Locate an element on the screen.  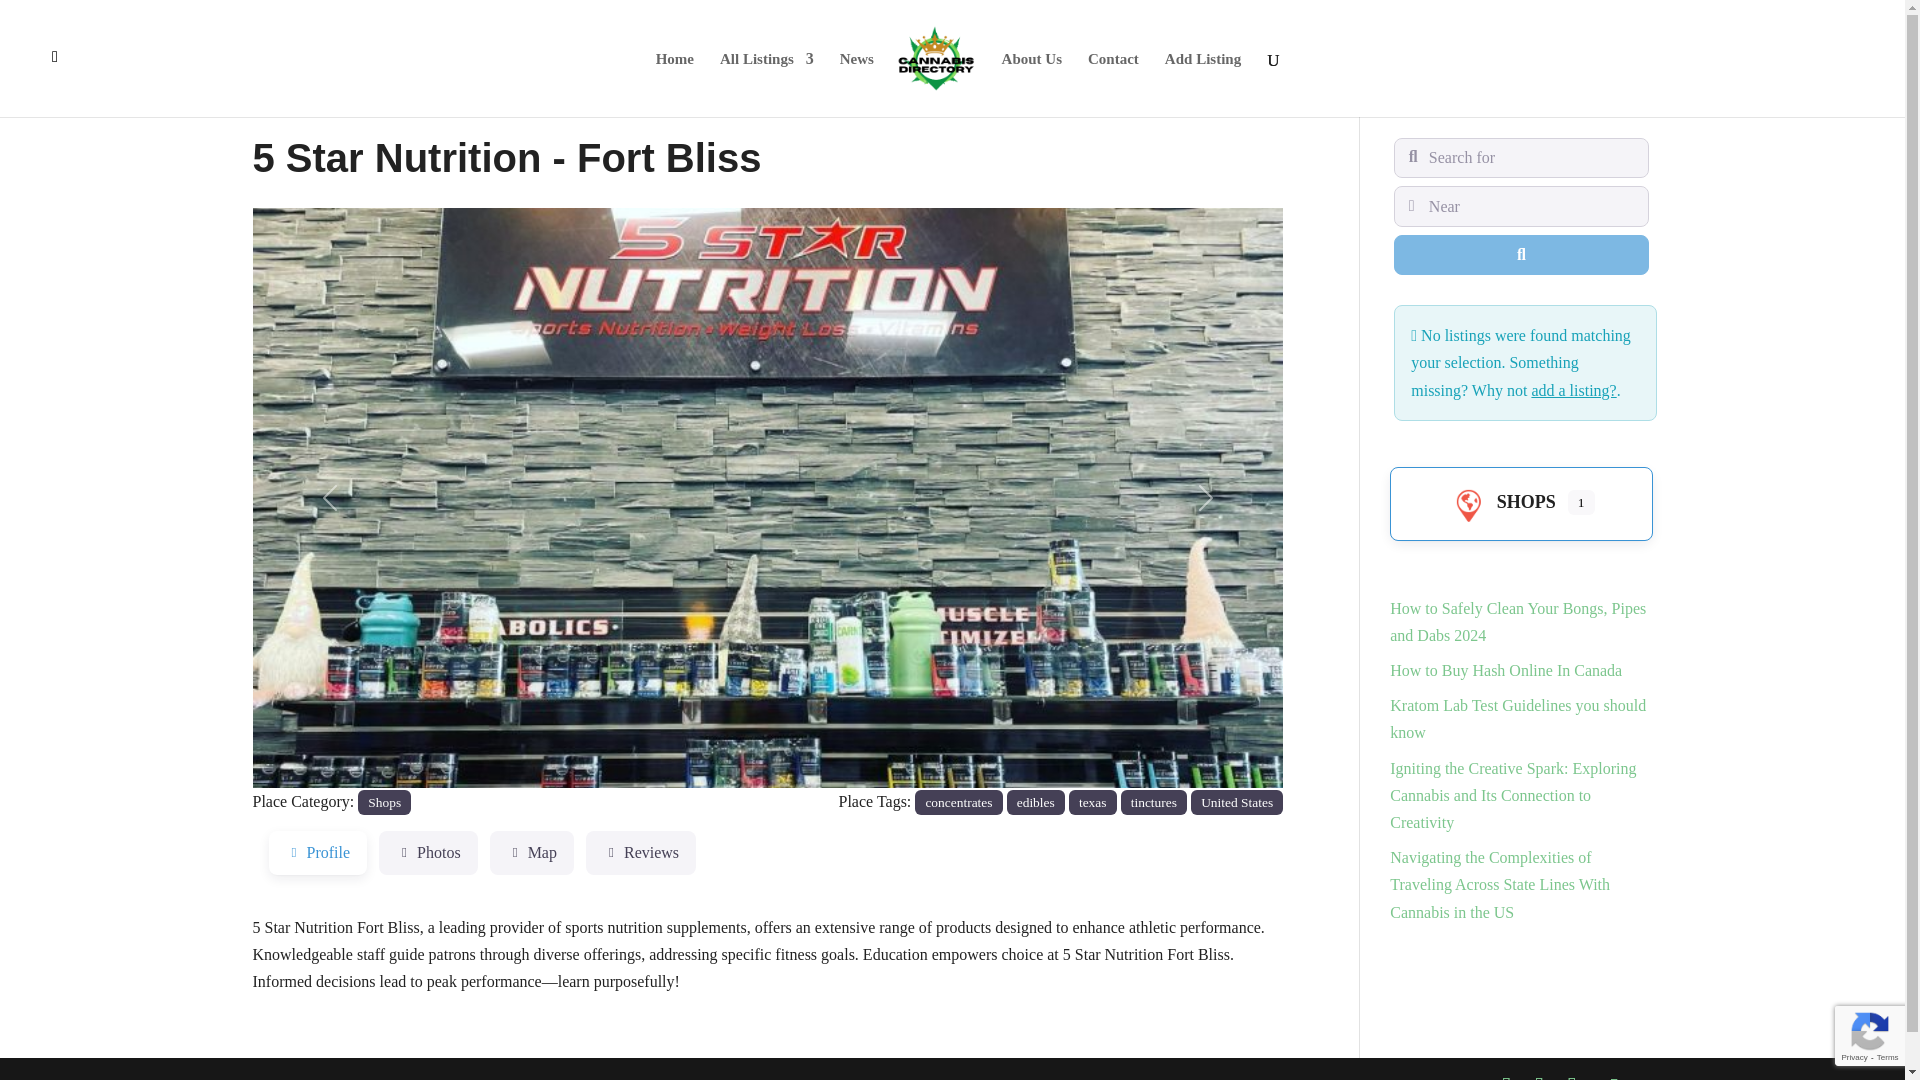
Photos is located at coordinates (428, 852).